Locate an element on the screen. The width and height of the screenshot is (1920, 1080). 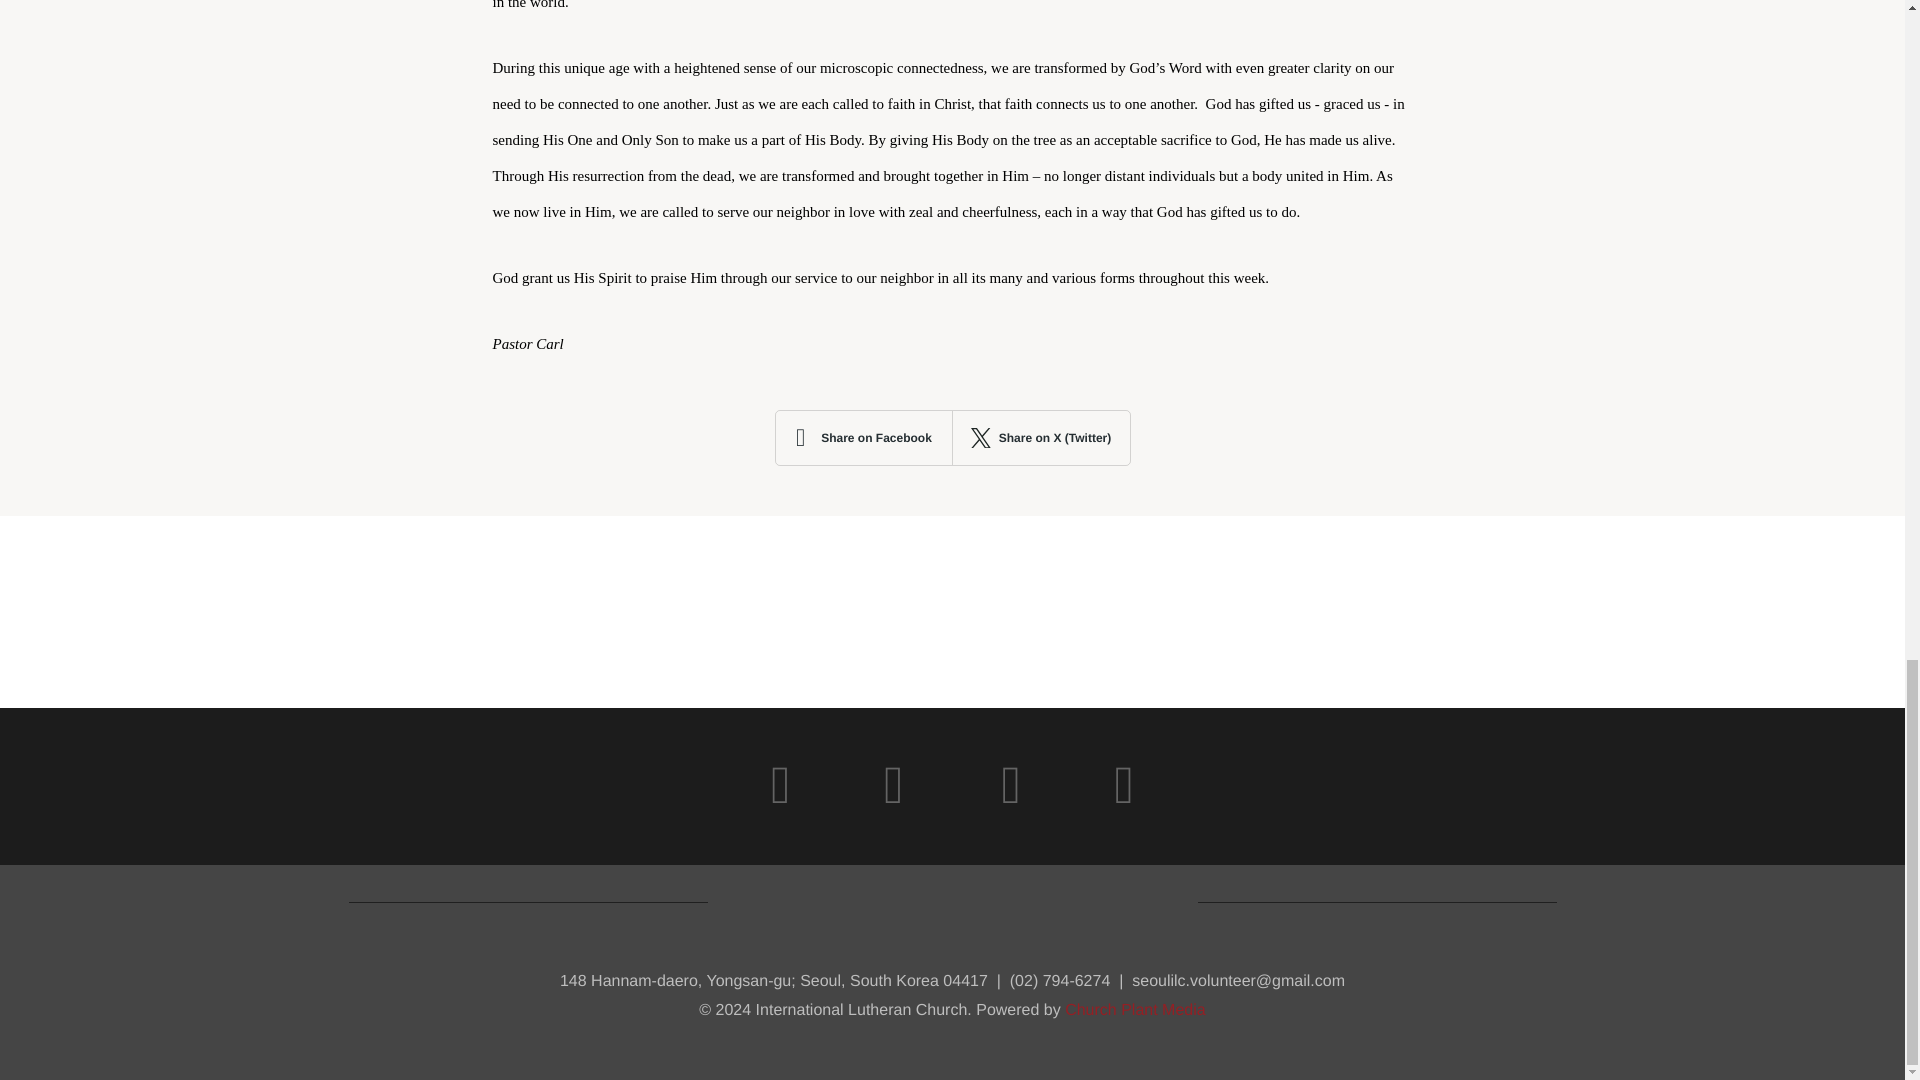
mail is located at coordinates (893, 786).